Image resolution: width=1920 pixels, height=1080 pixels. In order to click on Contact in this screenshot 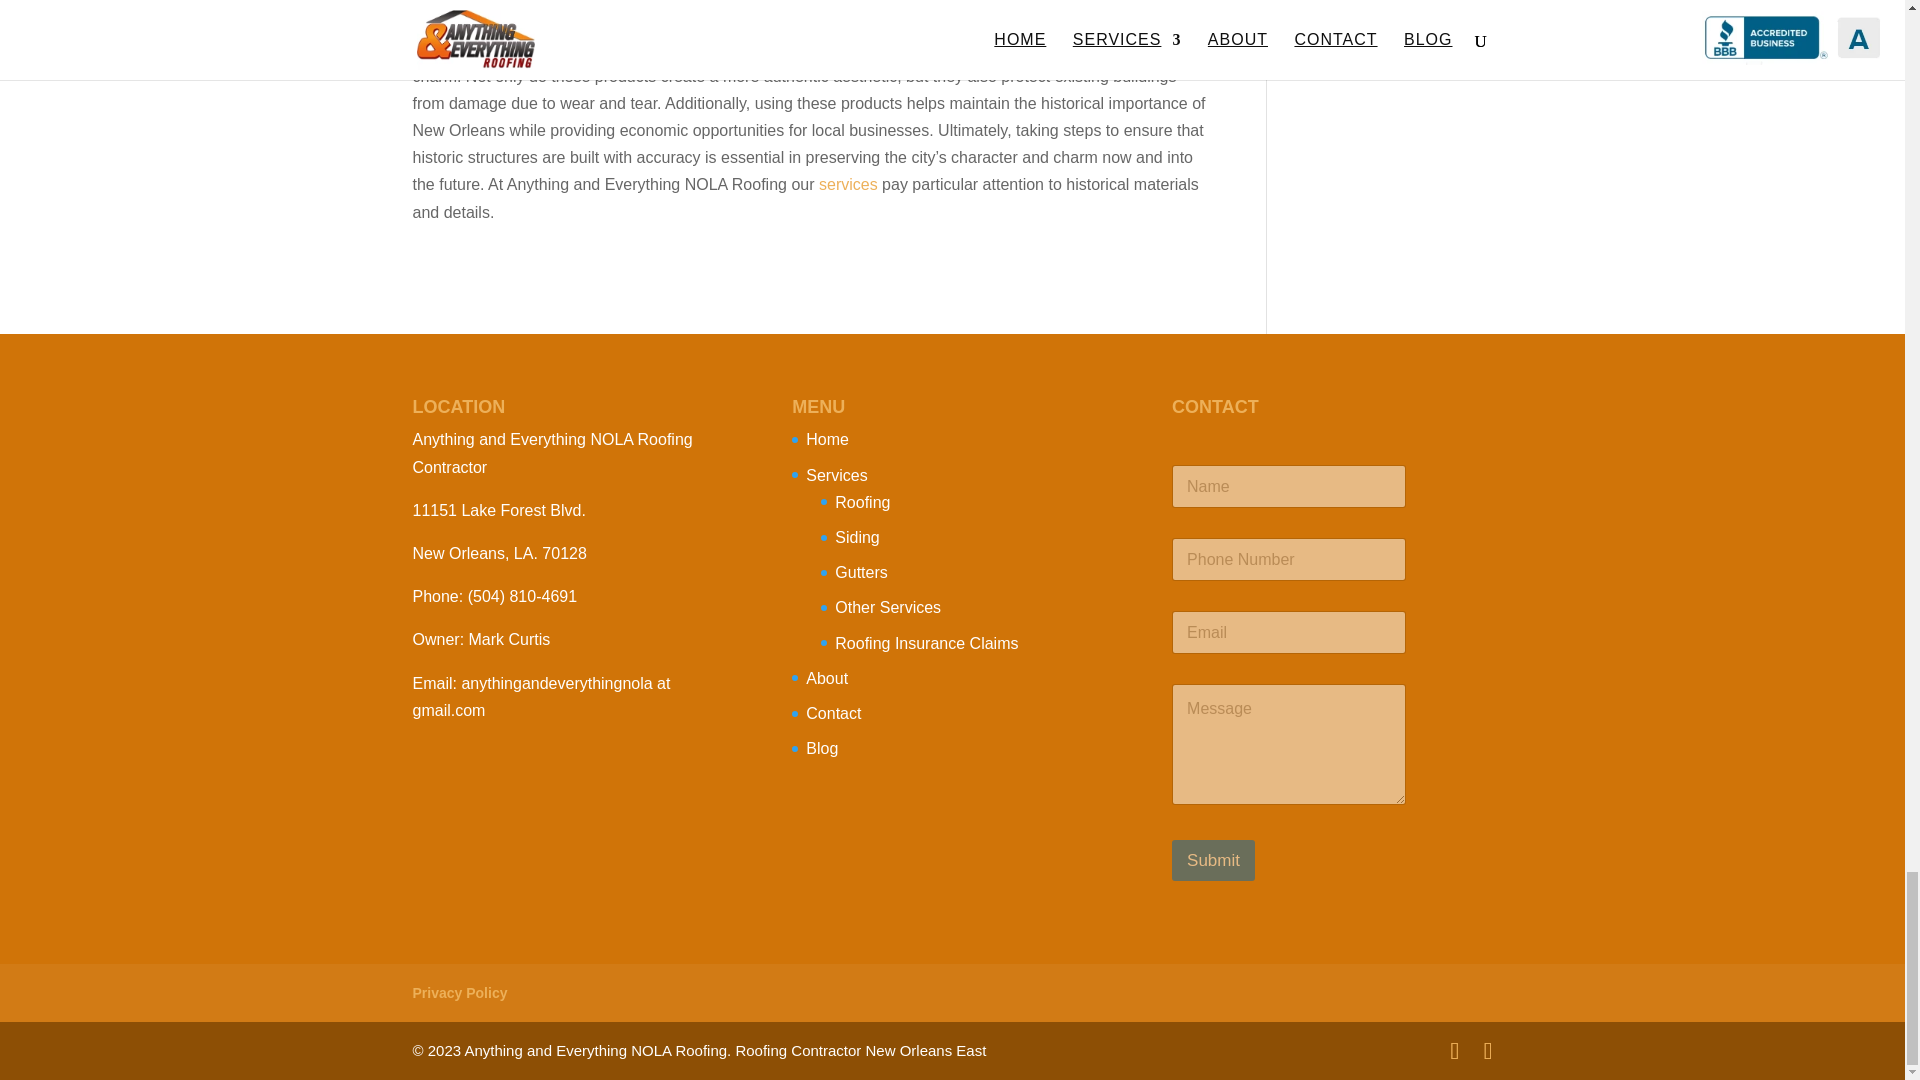, I will do `click(833, 714)`.